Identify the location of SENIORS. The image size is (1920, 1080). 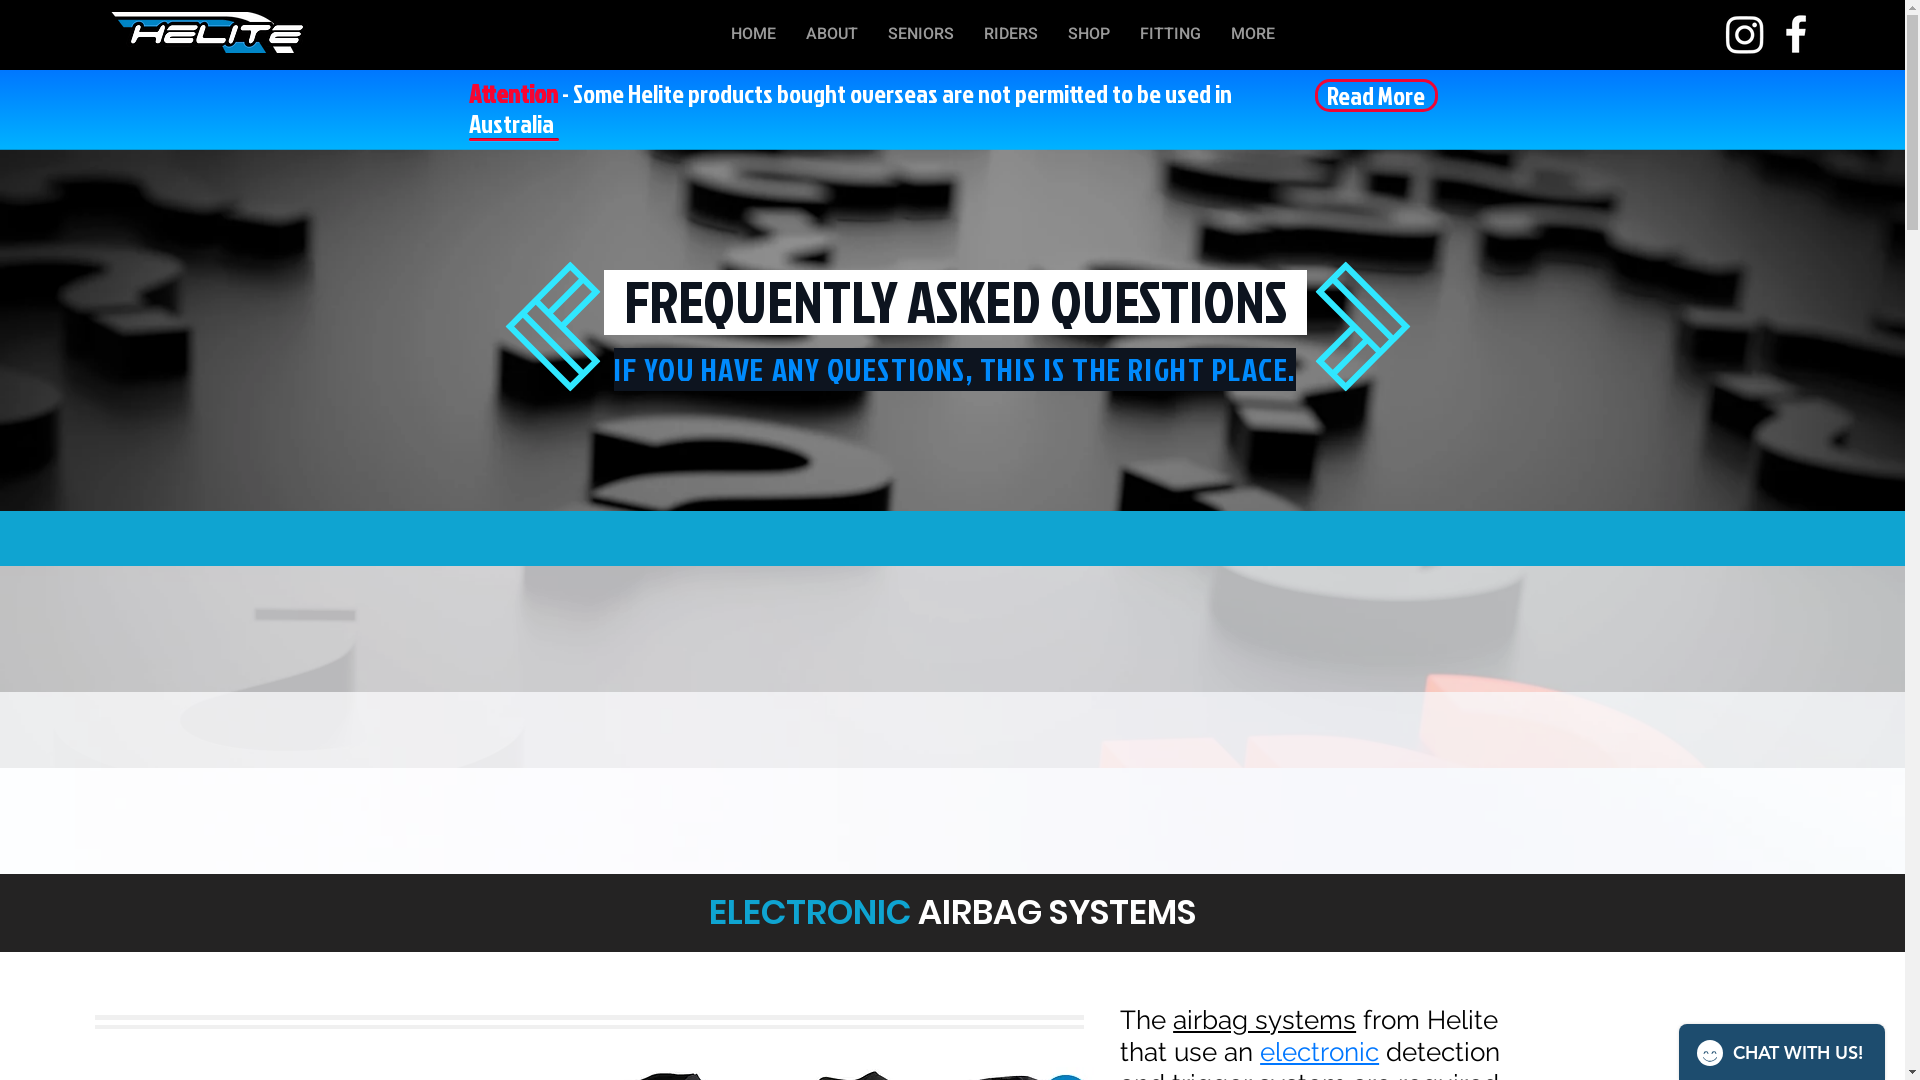
(920, 34).